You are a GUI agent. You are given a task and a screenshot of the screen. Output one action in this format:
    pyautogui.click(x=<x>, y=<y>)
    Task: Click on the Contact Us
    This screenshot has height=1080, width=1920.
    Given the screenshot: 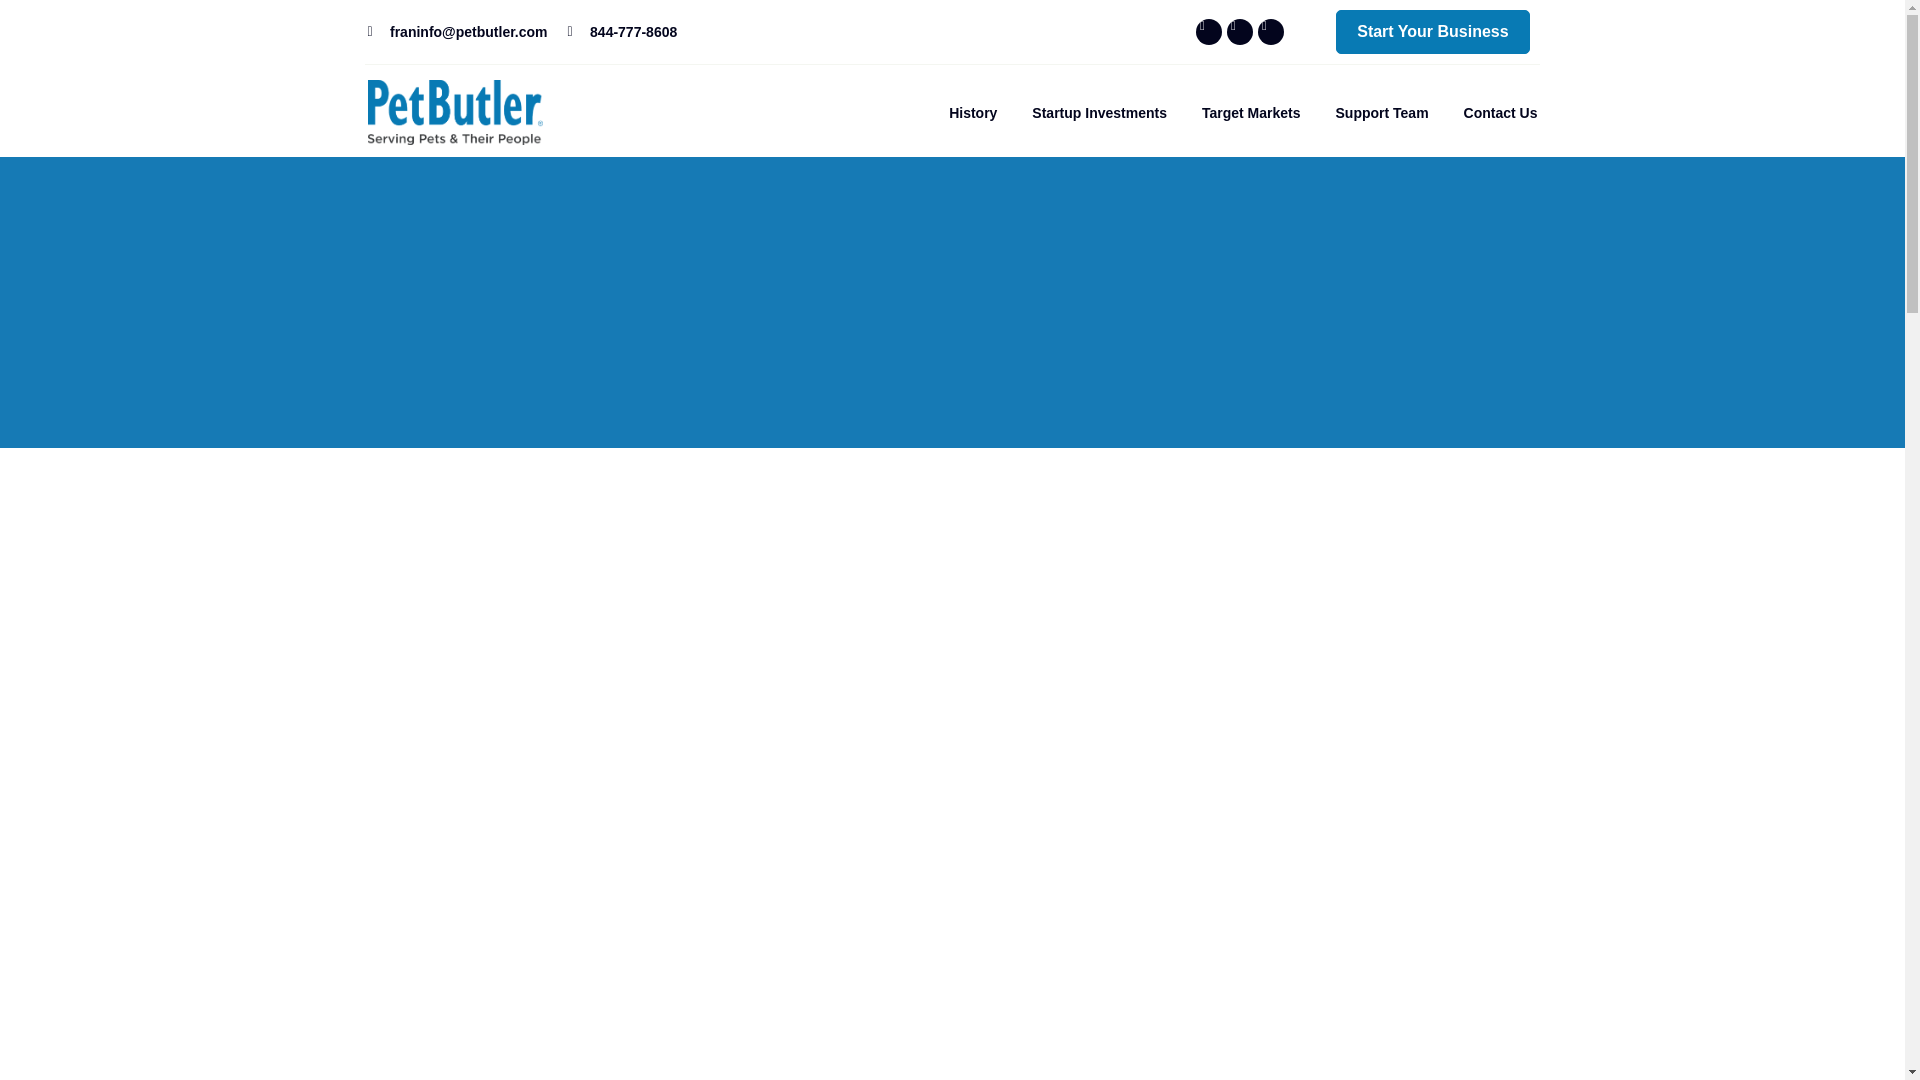 What is the action you would take?
    pyautogui.click(x=1500, y=112)
    